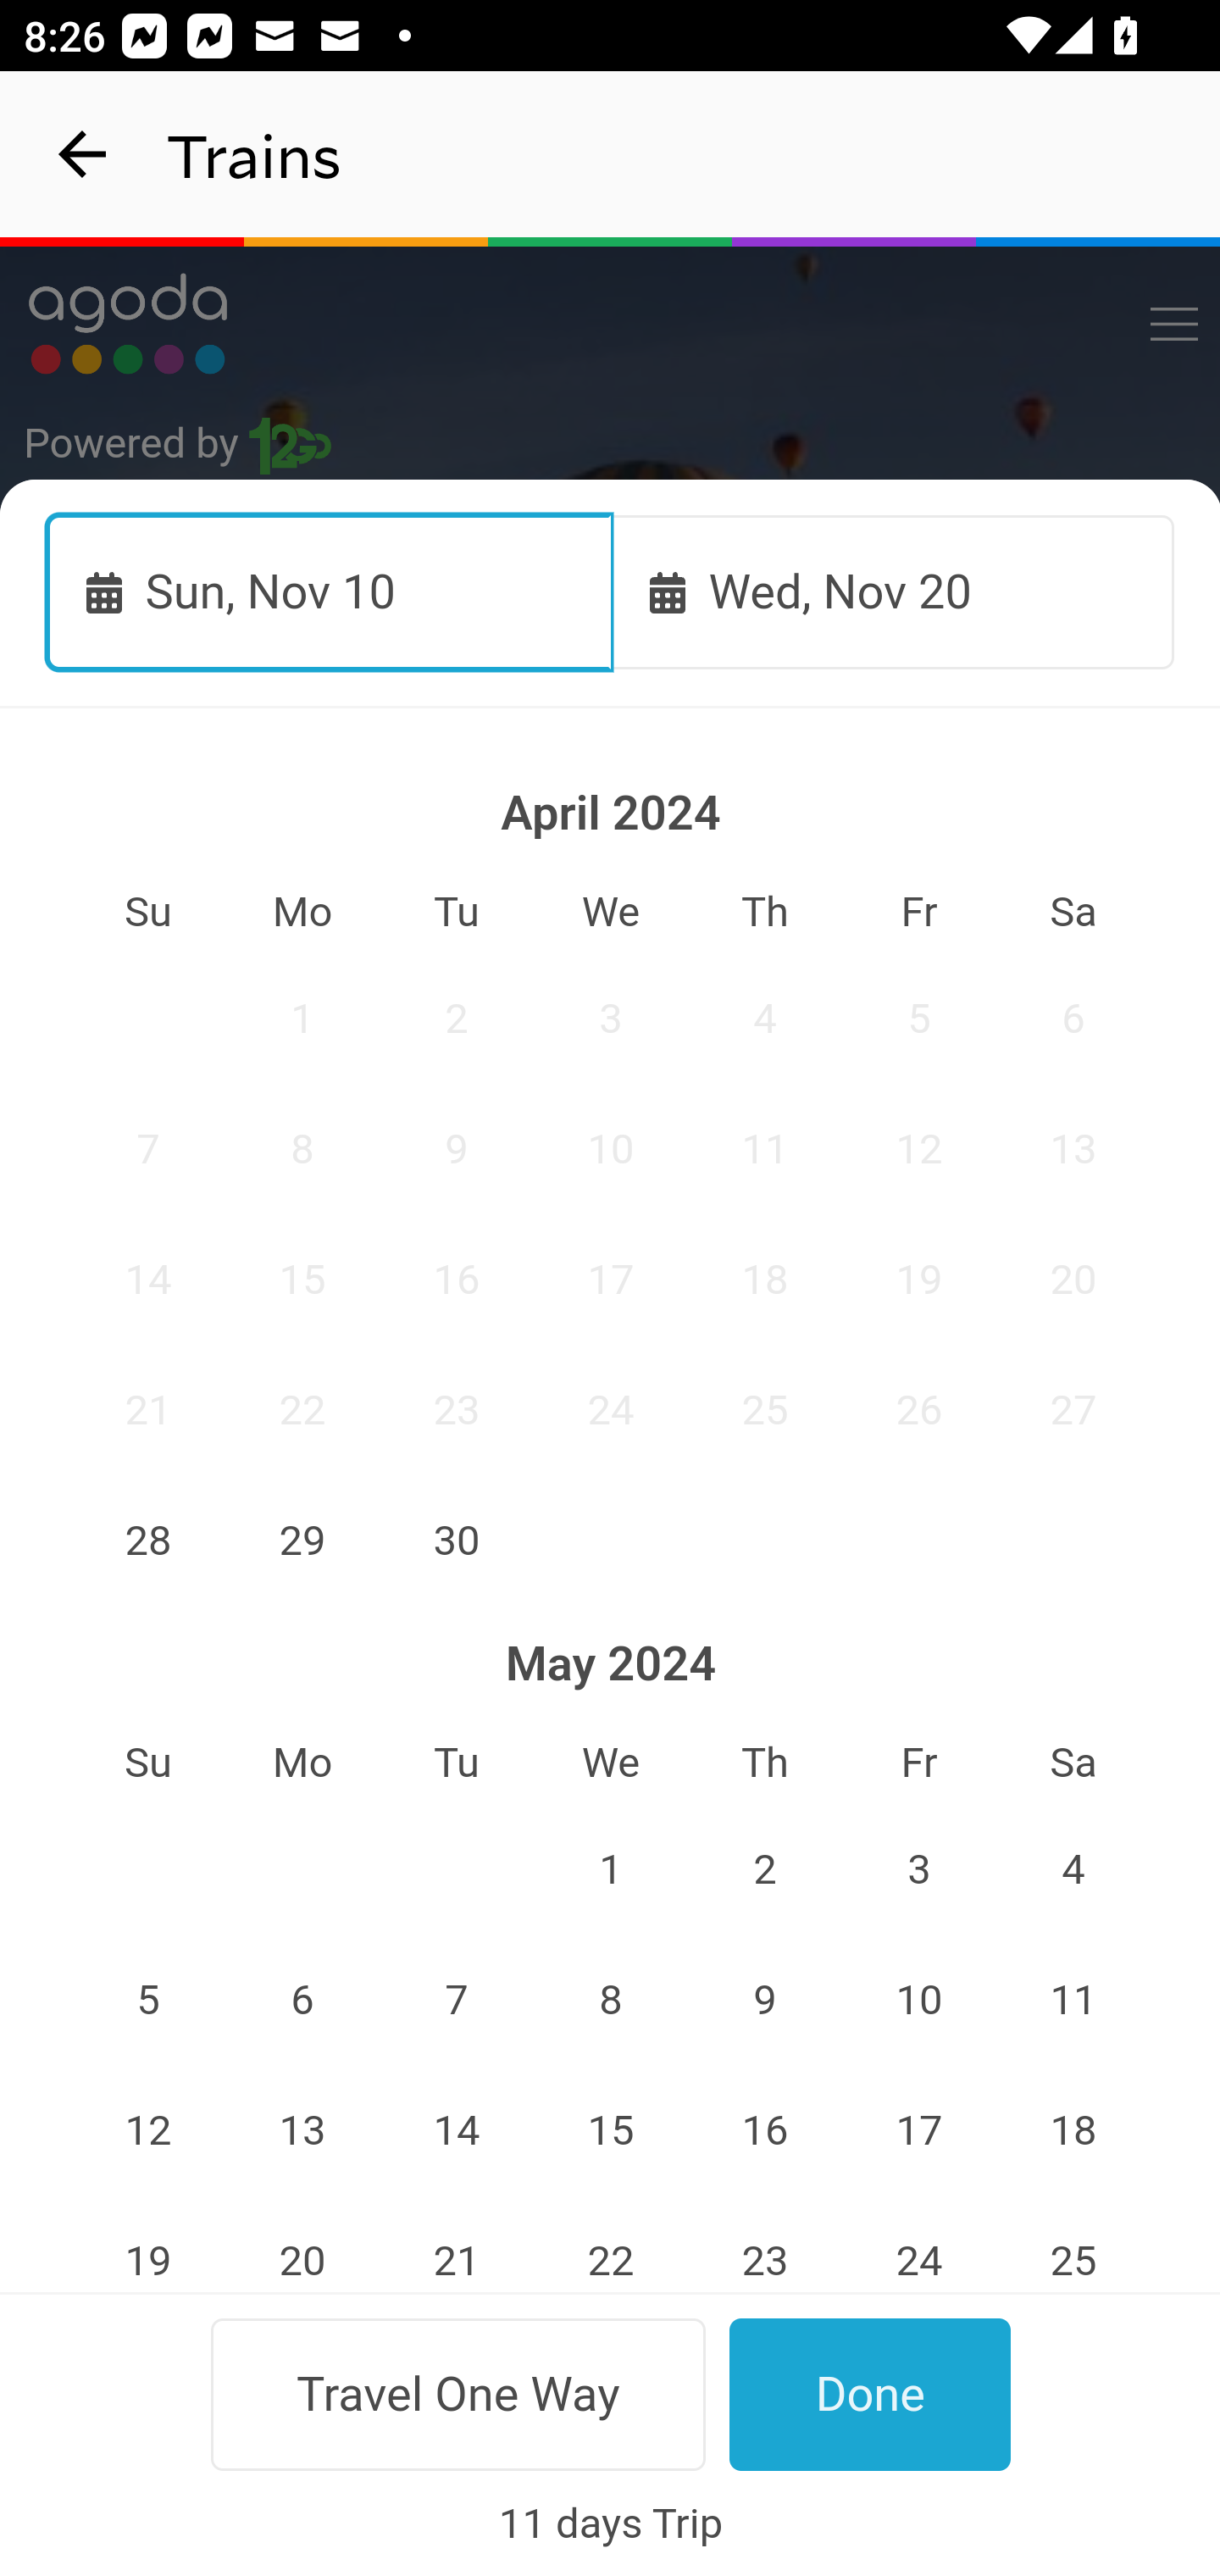  What do you see at coordinates (918, 2001) in the screenshot?
I see `10` at bounding box center [918, 2001].